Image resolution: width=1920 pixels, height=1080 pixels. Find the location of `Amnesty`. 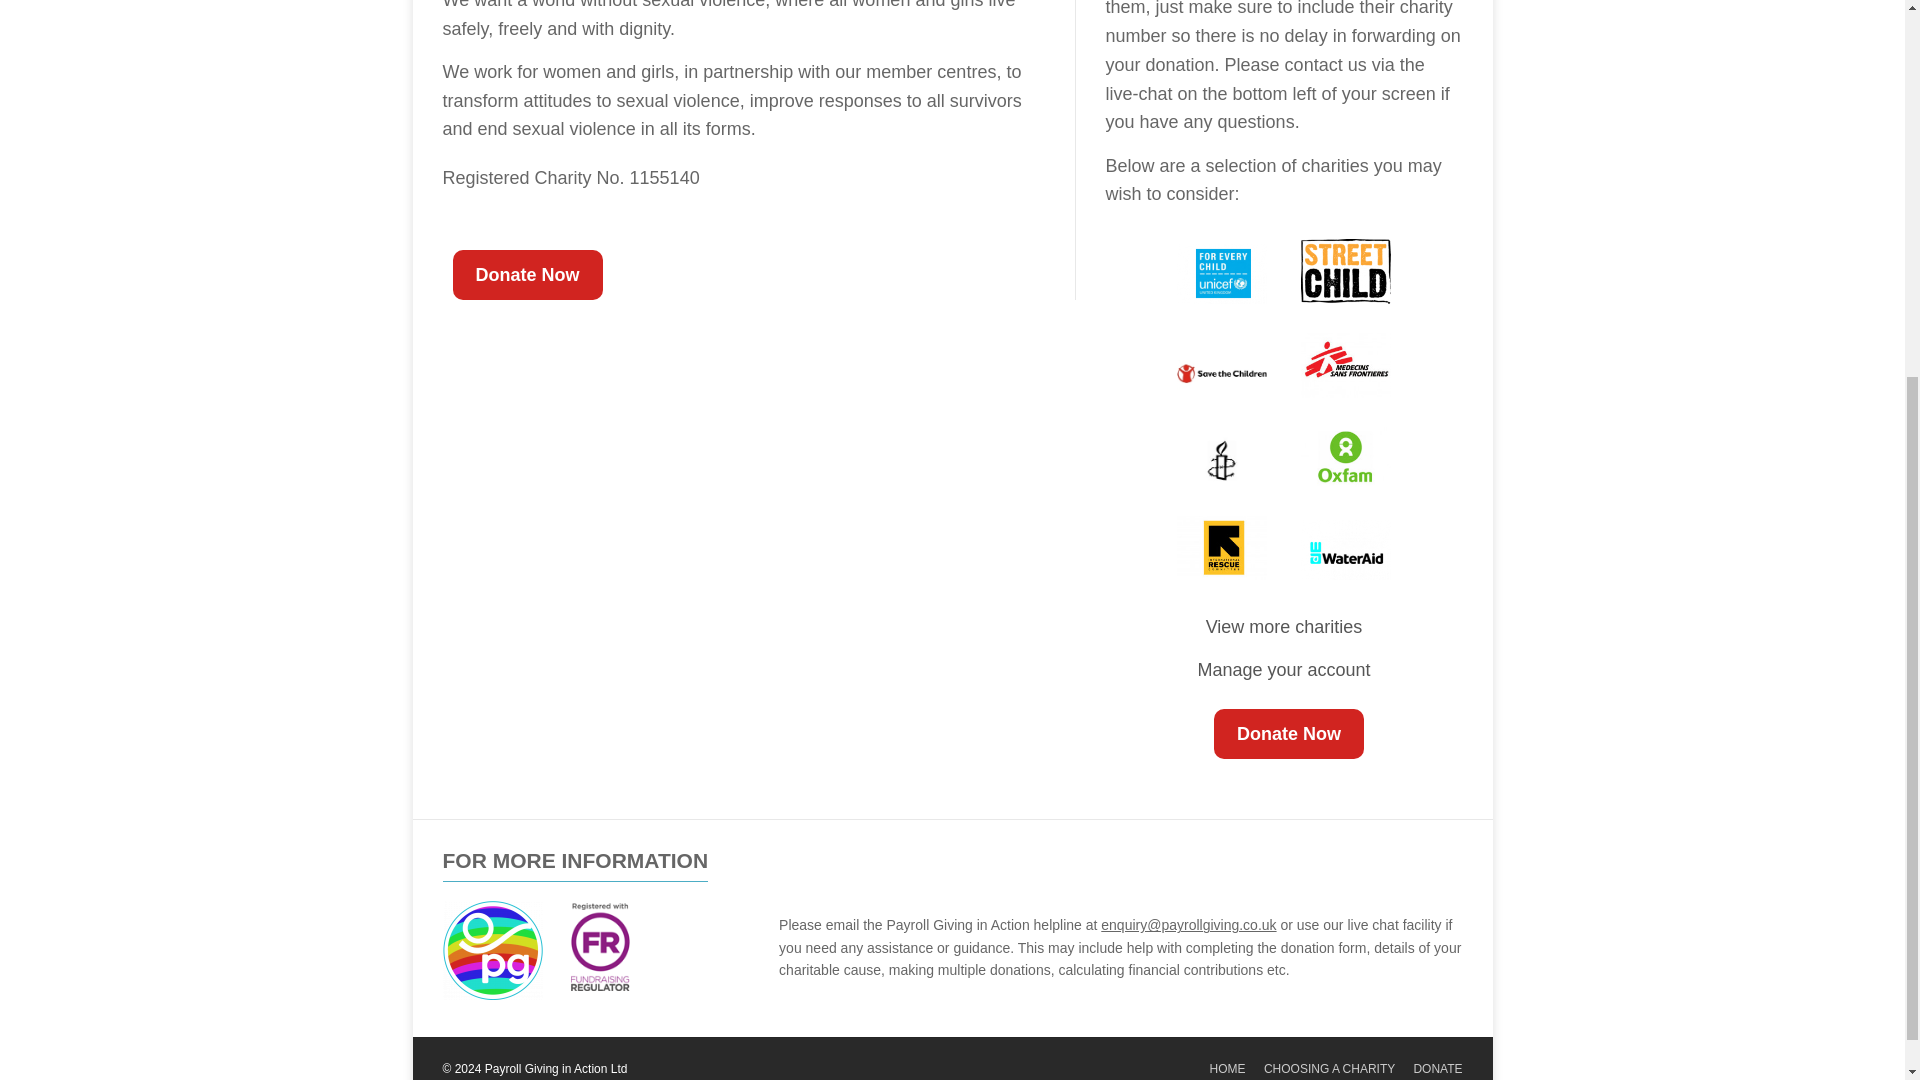

Amnesty is located at coordinates (1222, 460).